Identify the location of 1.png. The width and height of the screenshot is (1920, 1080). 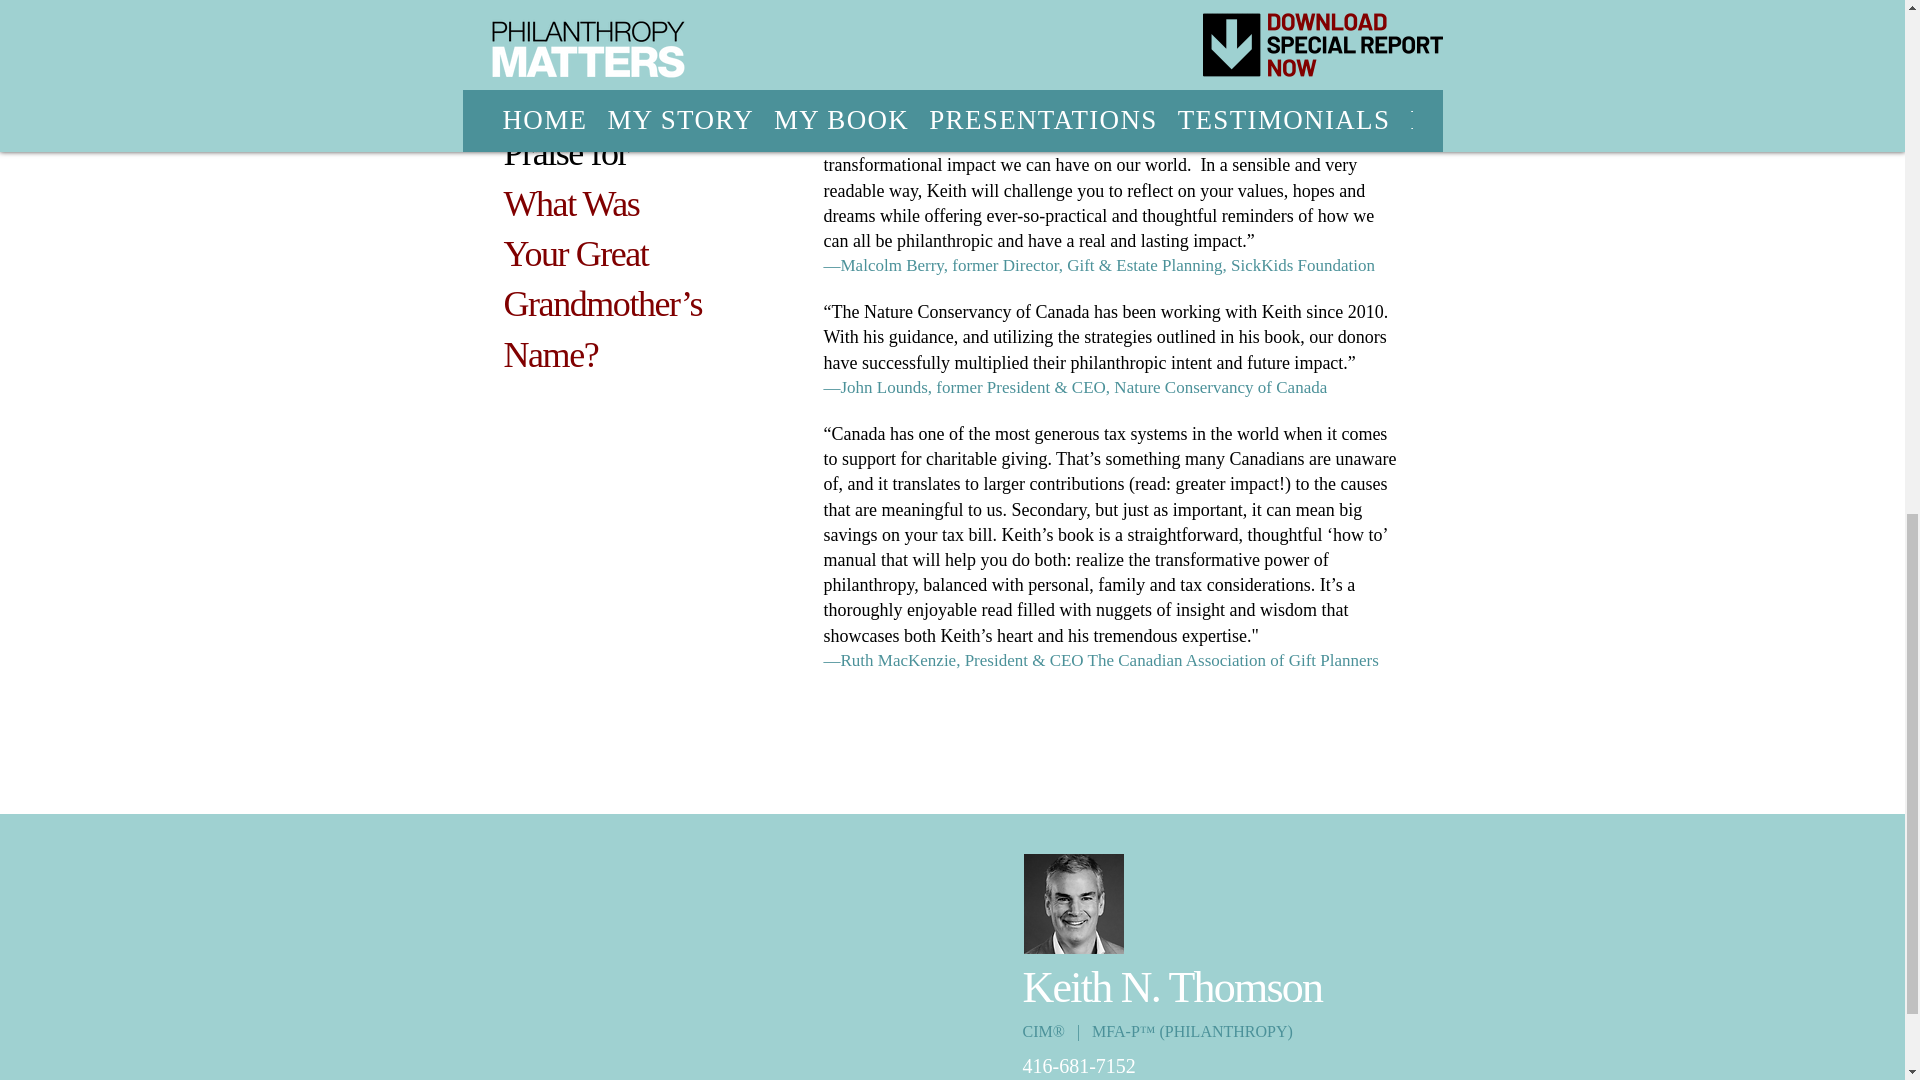
(587, 14).